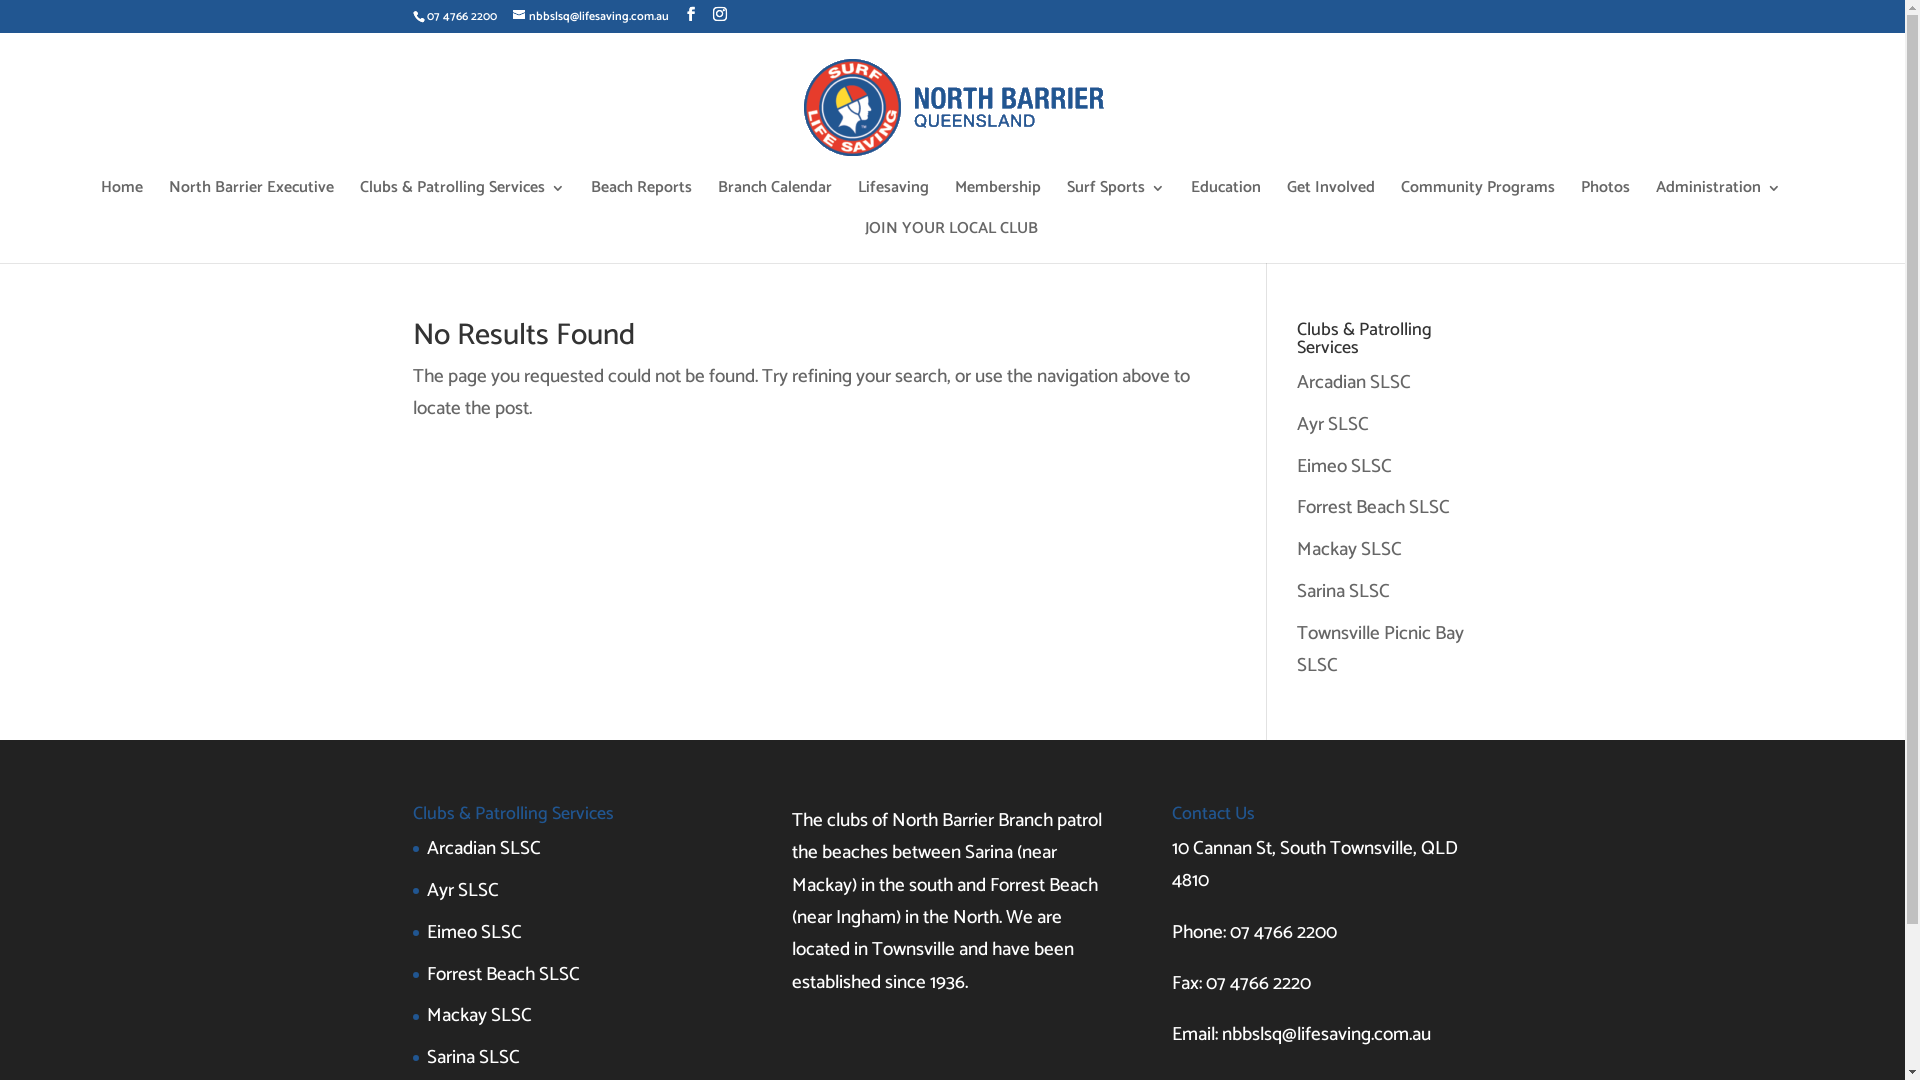 This screenshot has height=1080, width=1920. What do you see at coordinates (478, 1016) in the screenshot?
I see `Mackay SLSC` at bounding box center [478, 1016].